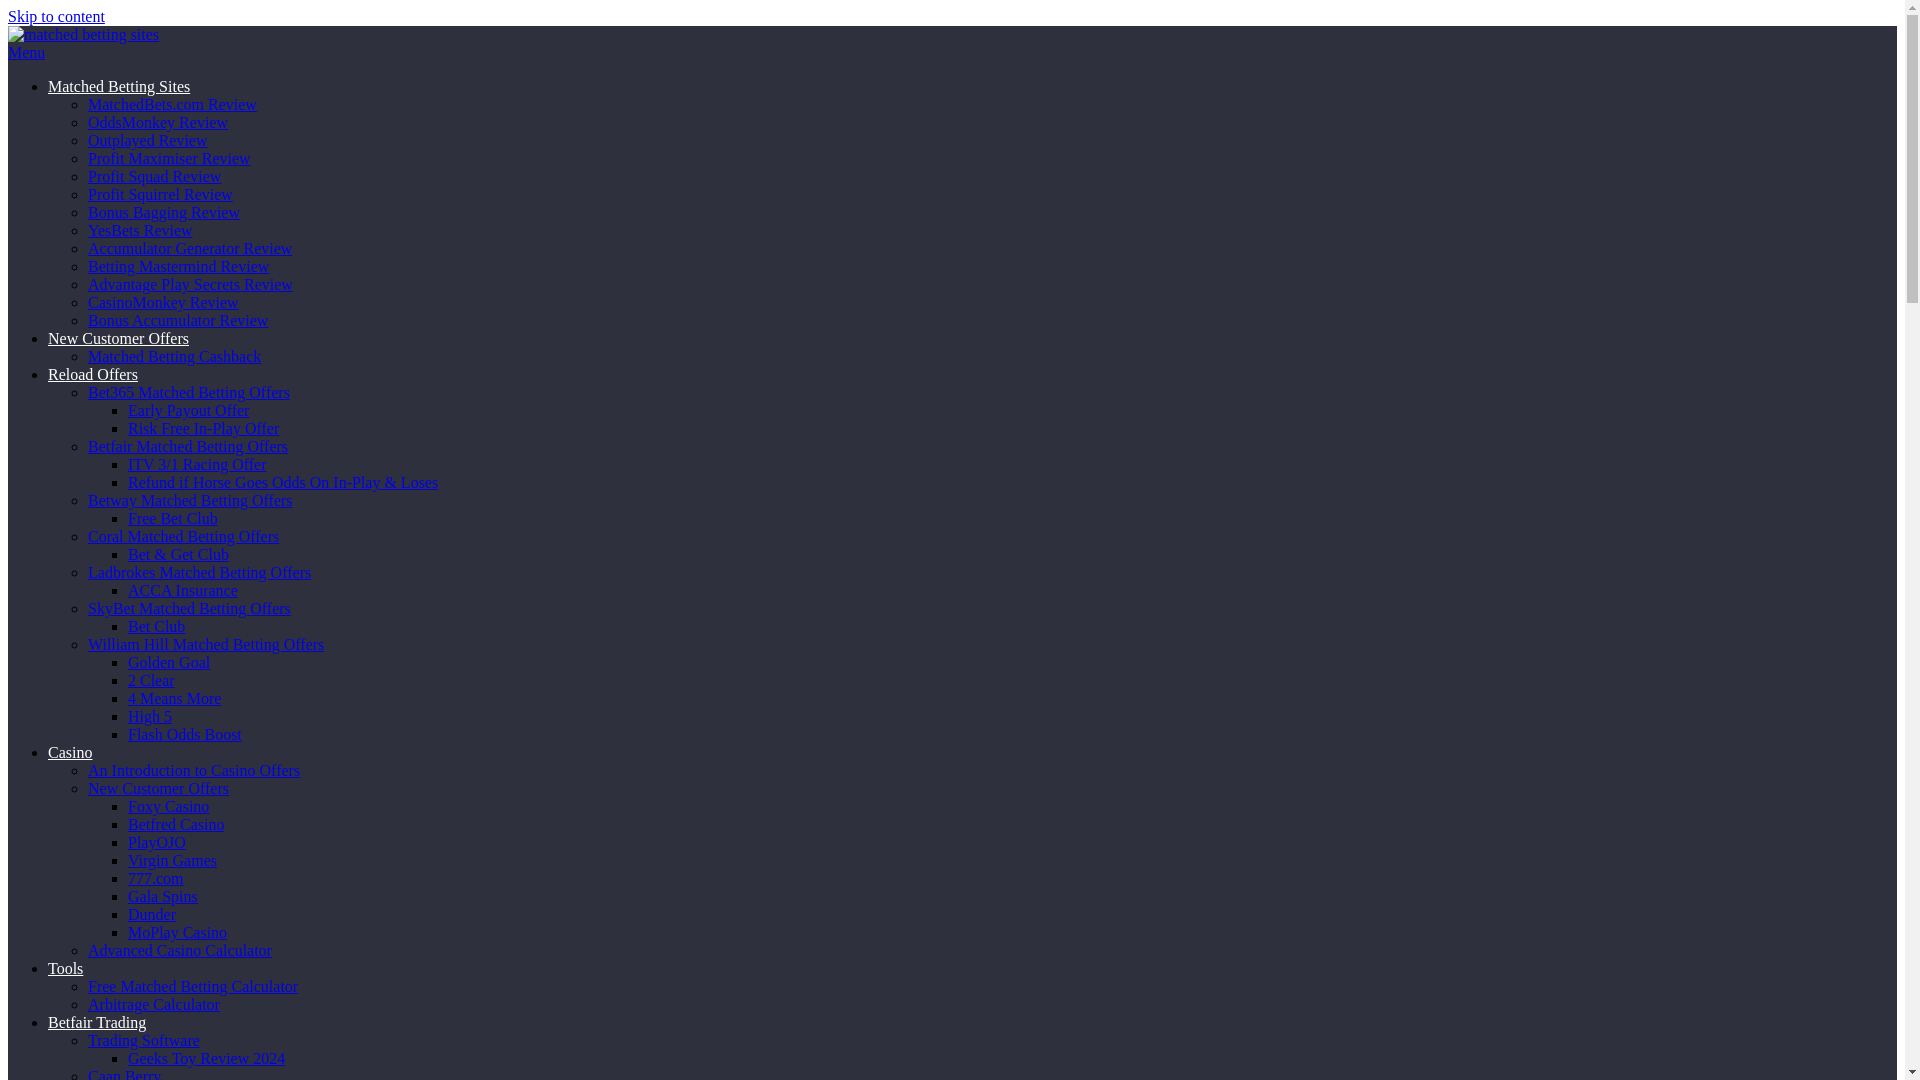 This screenshot has width=1920, height=1080. I want to click on Early Payout Offer, so click(188, 410).